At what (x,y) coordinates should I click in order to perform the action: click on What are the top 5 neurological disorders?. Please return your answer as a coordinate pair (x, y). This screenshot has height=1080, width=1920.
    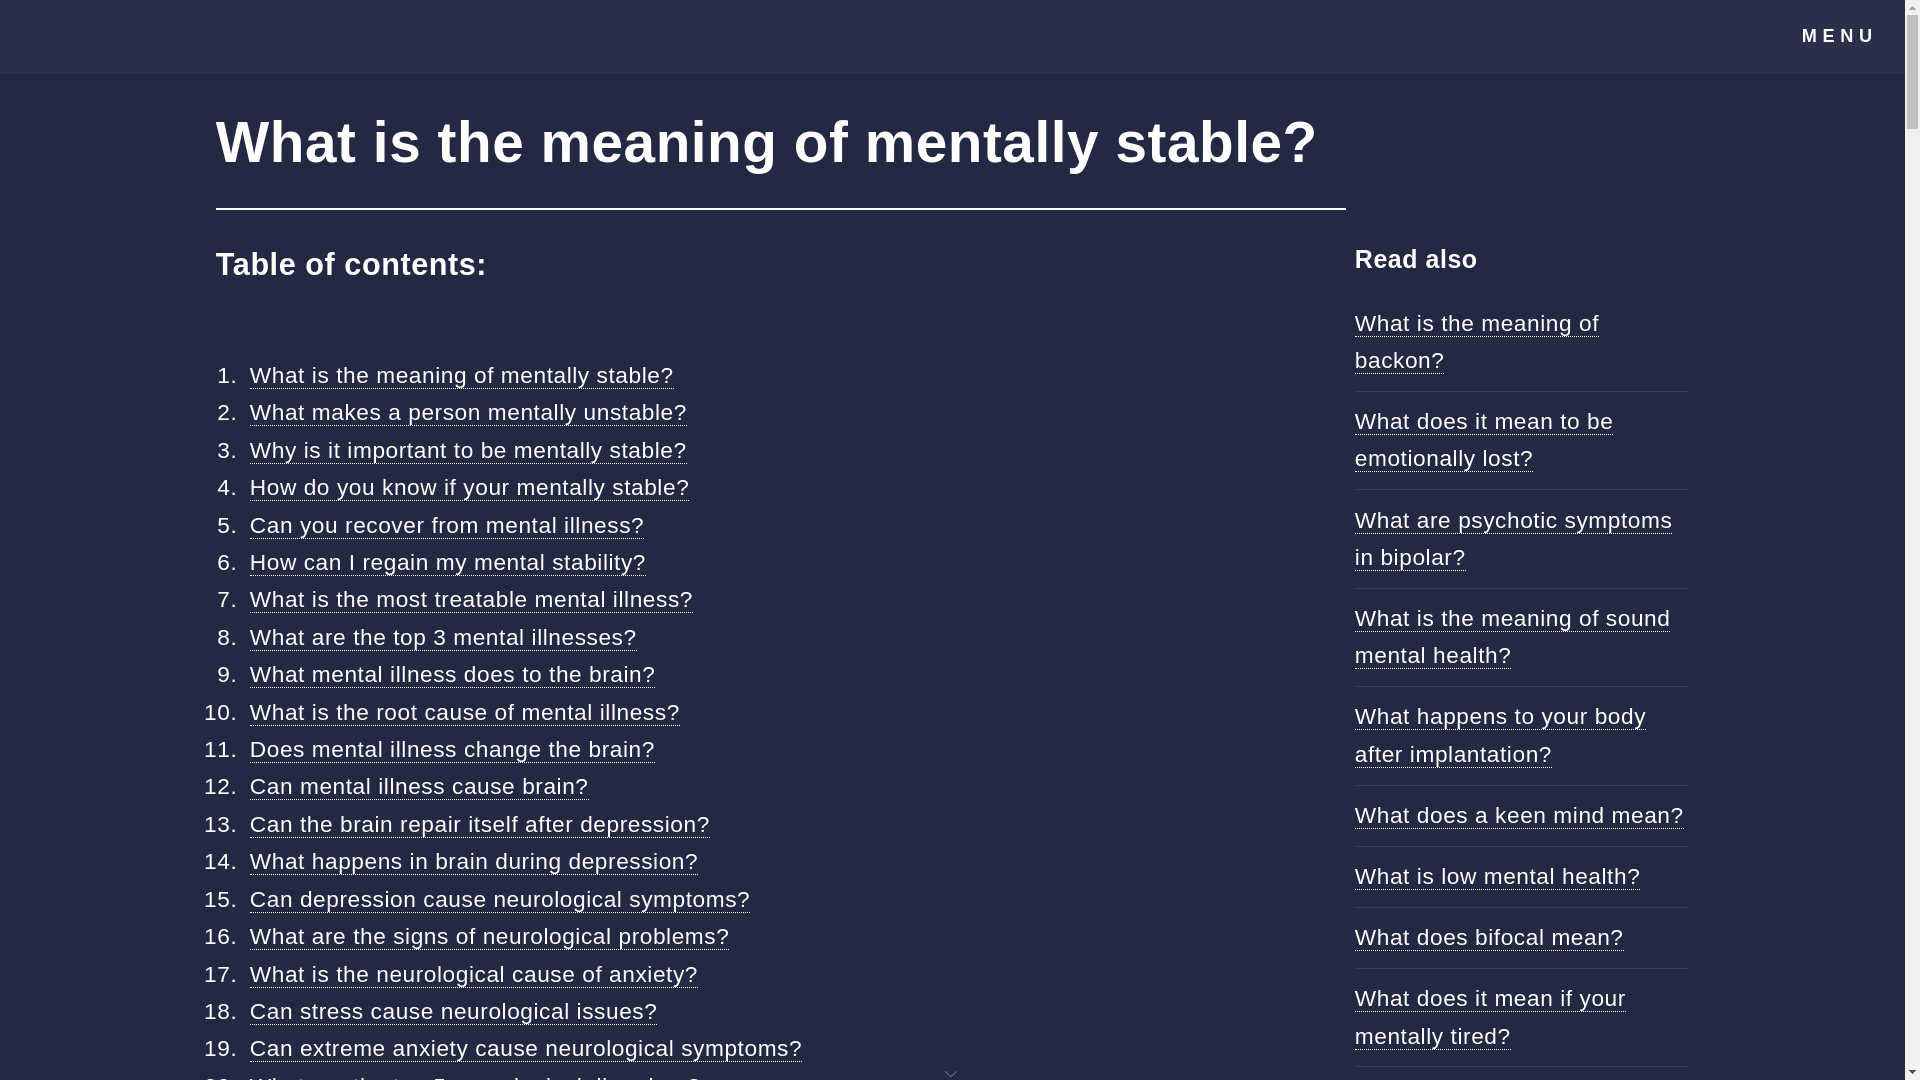
    Looking at the image, I should click on (474, 1076).